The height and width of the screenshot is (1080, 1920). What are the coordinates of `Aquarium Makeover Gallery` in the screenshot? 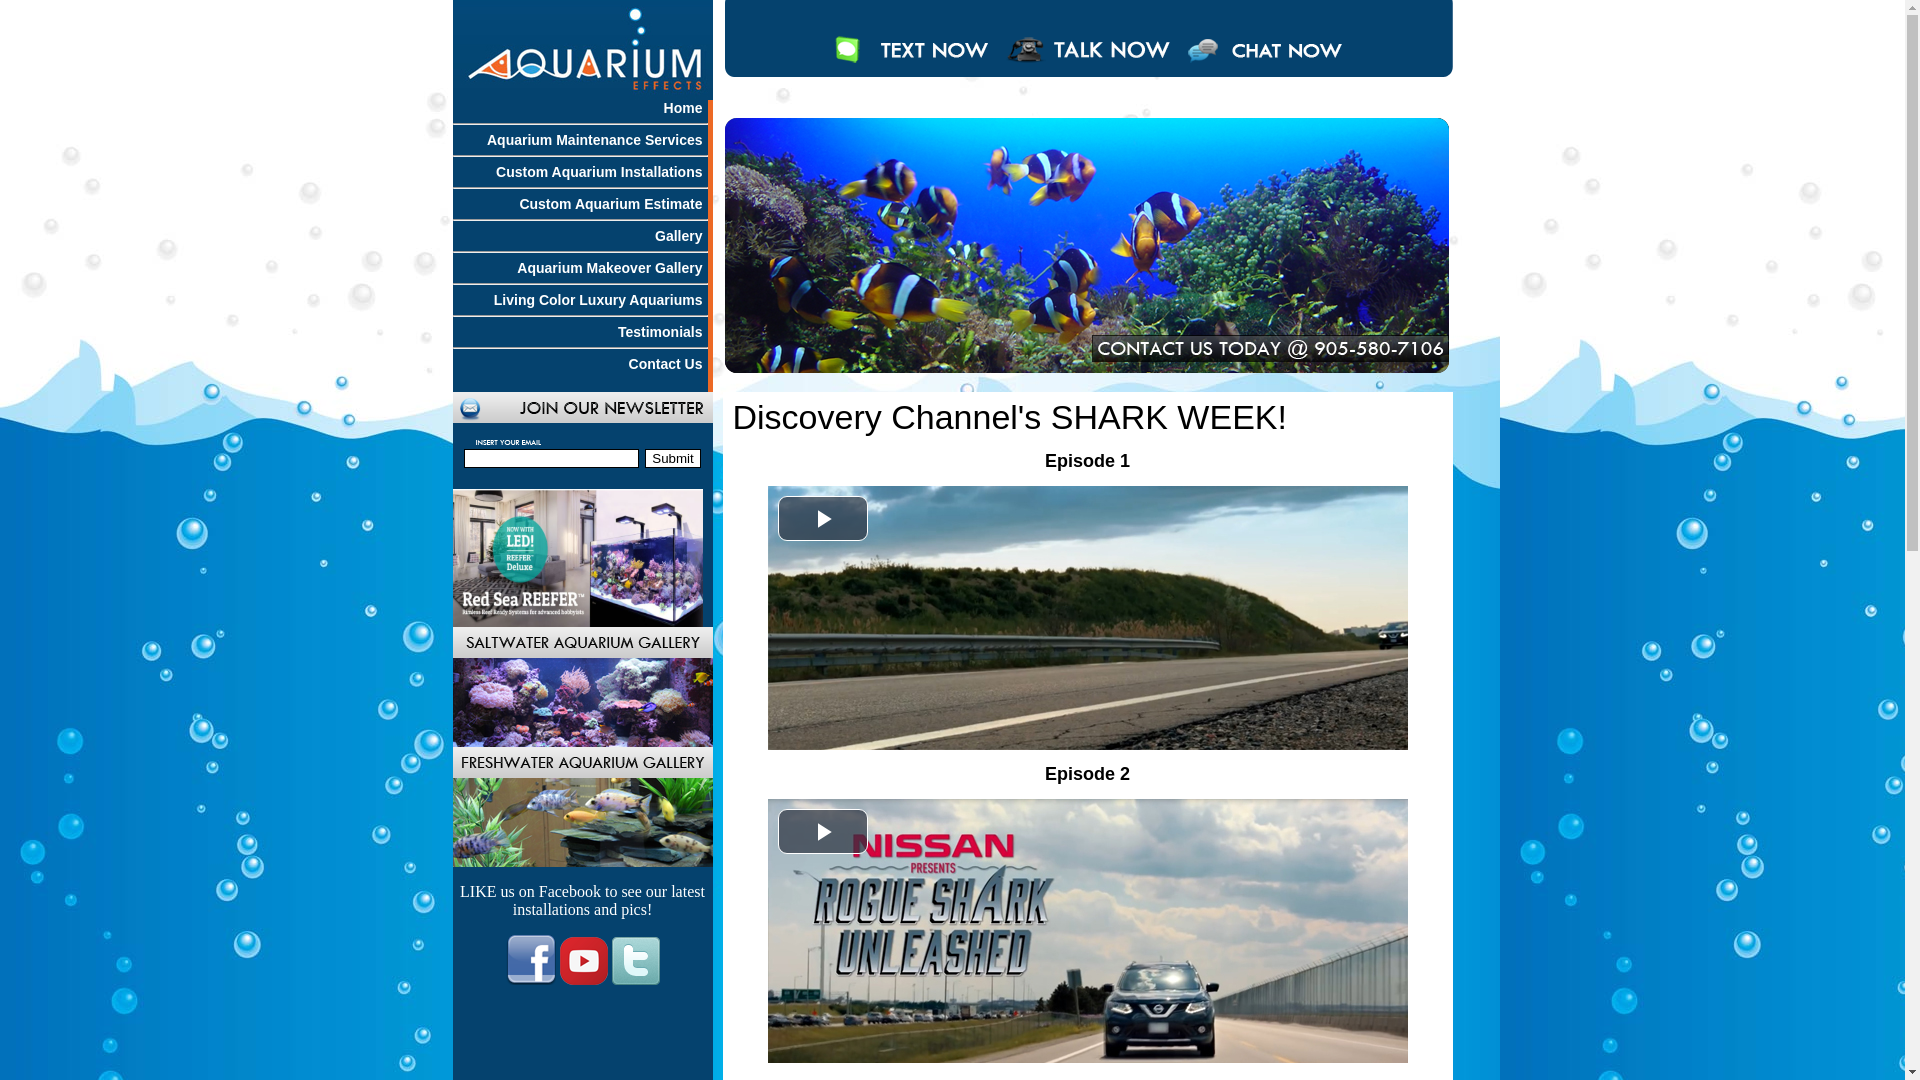 It's located at (612, 268).